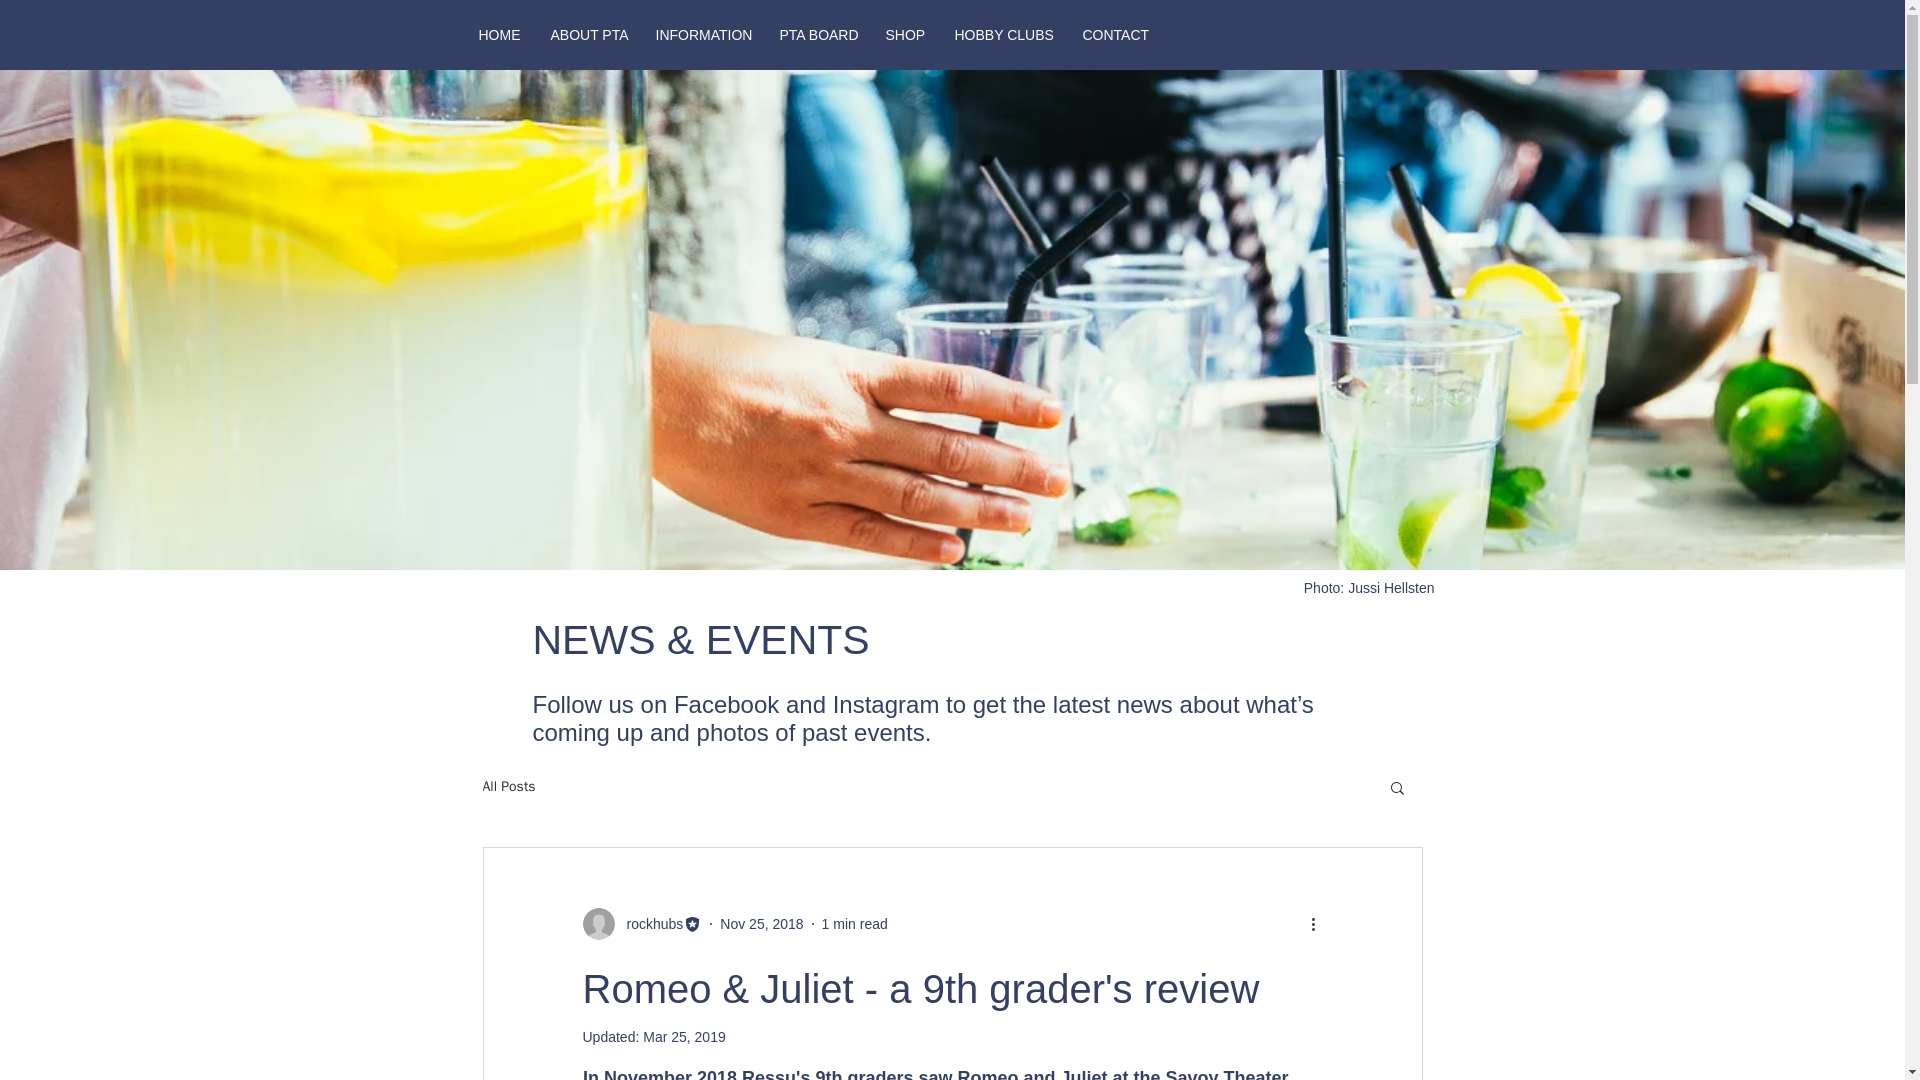  I want to click on HOME, so click(500, 34).